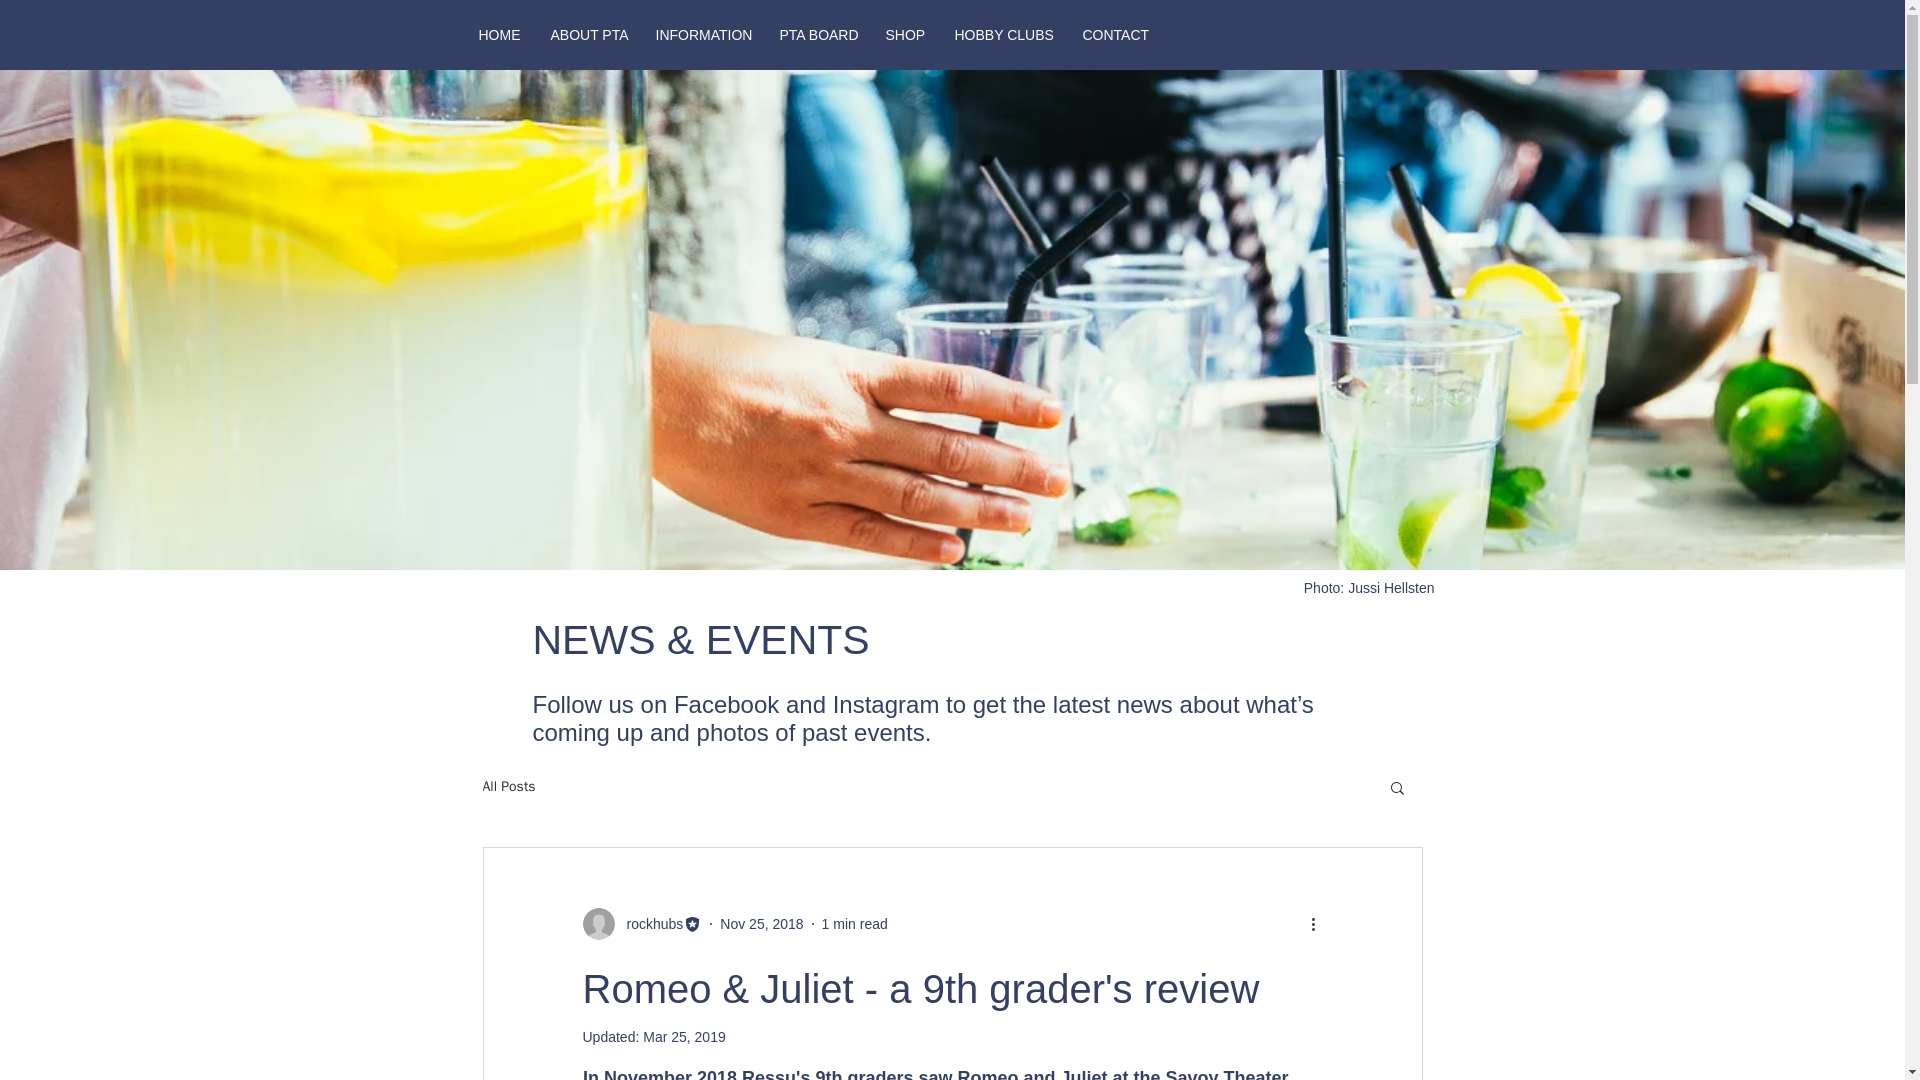  I want to click on HOME, so click(500, 34).